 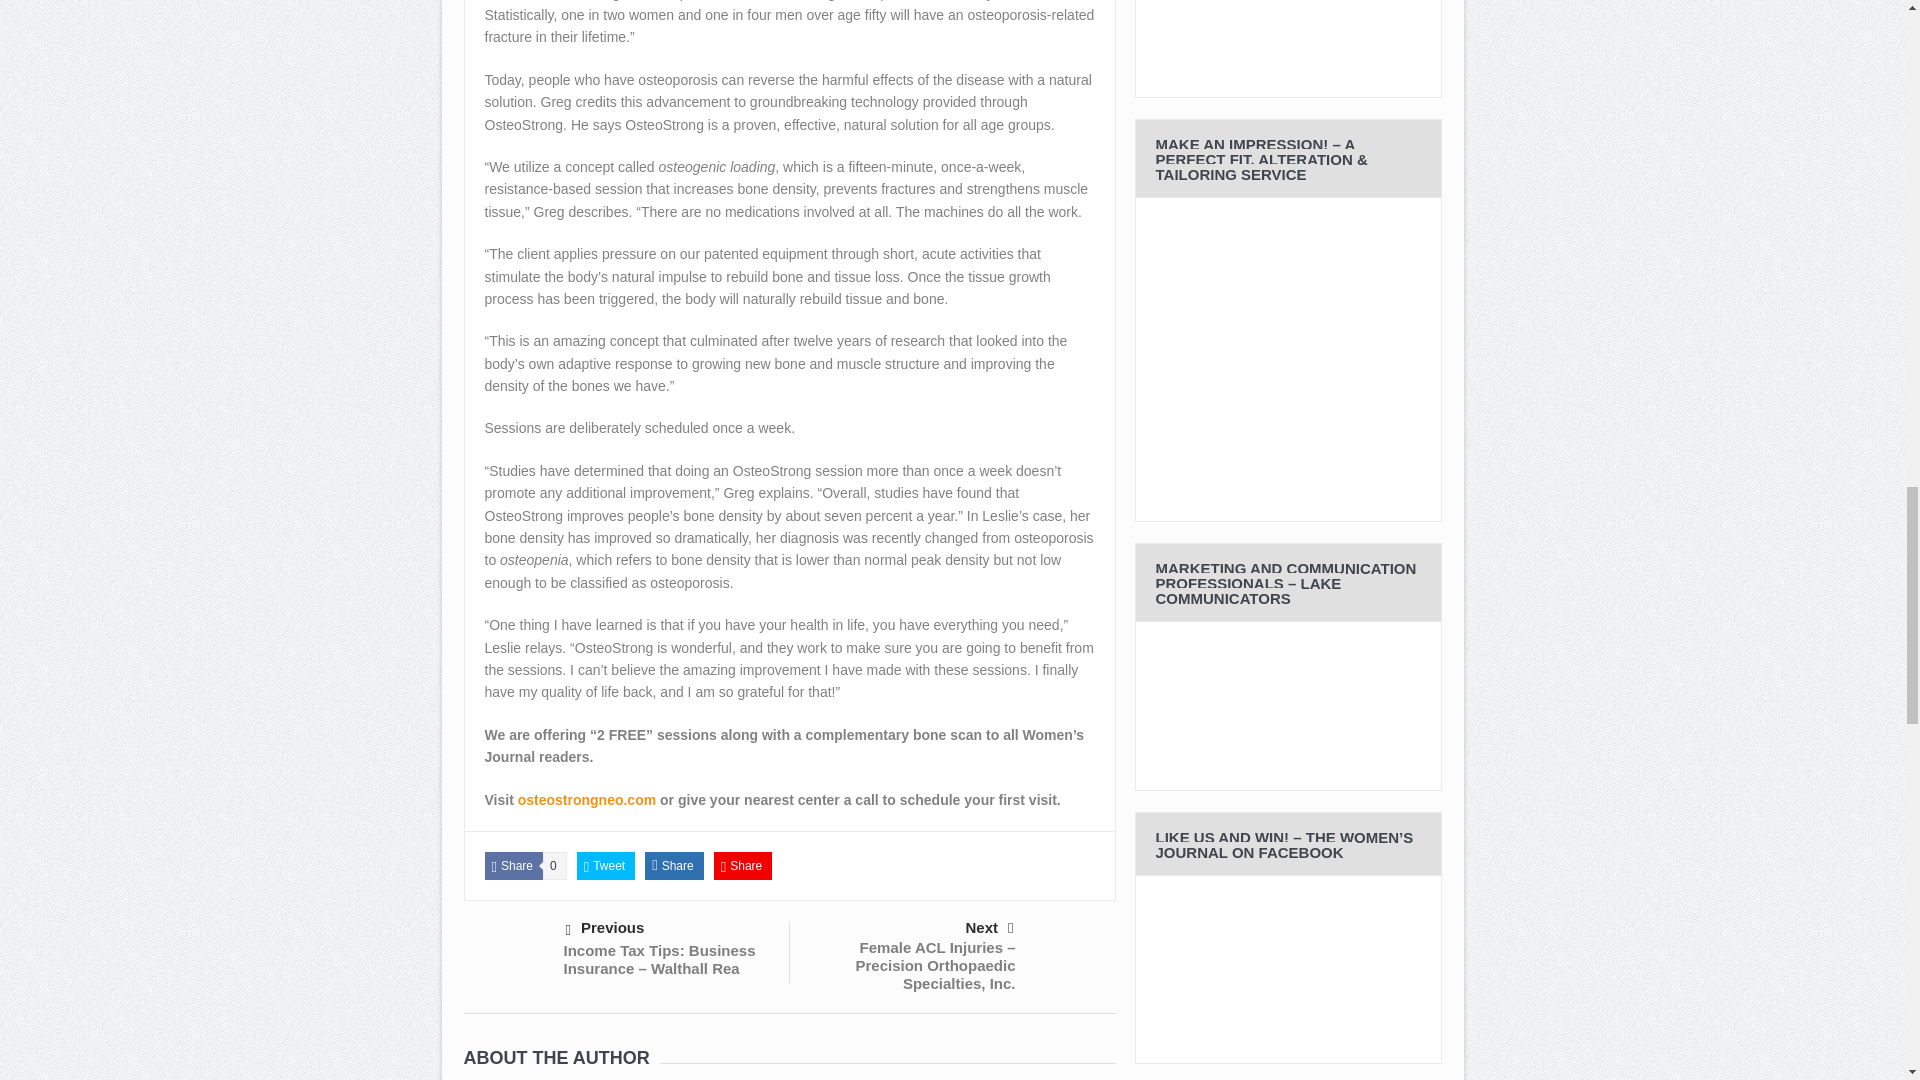 What do you see at coordinates (587, 799) in the screenshot?
I see `osteostrongneo.com` at bounding box center [587, 799].